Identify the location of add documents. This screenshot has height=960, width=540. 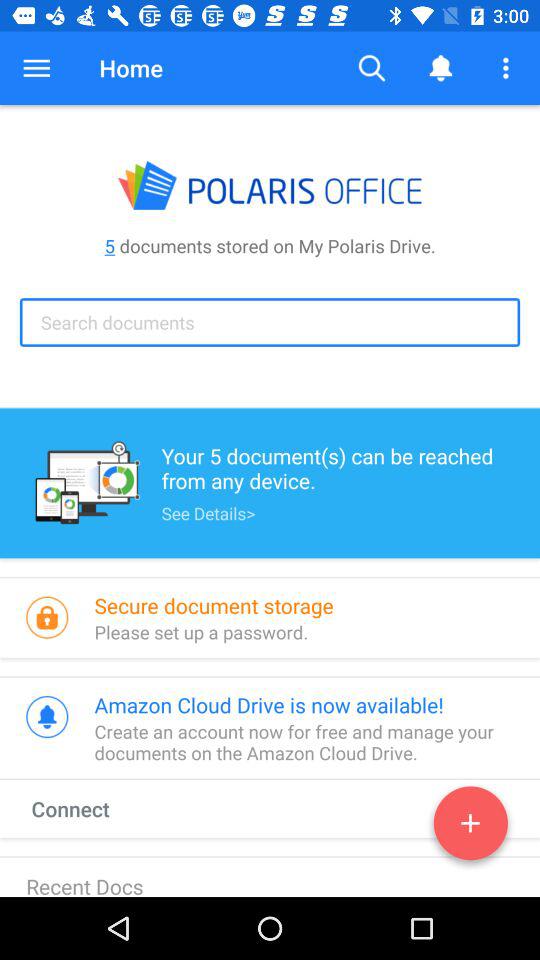
(470, 827).